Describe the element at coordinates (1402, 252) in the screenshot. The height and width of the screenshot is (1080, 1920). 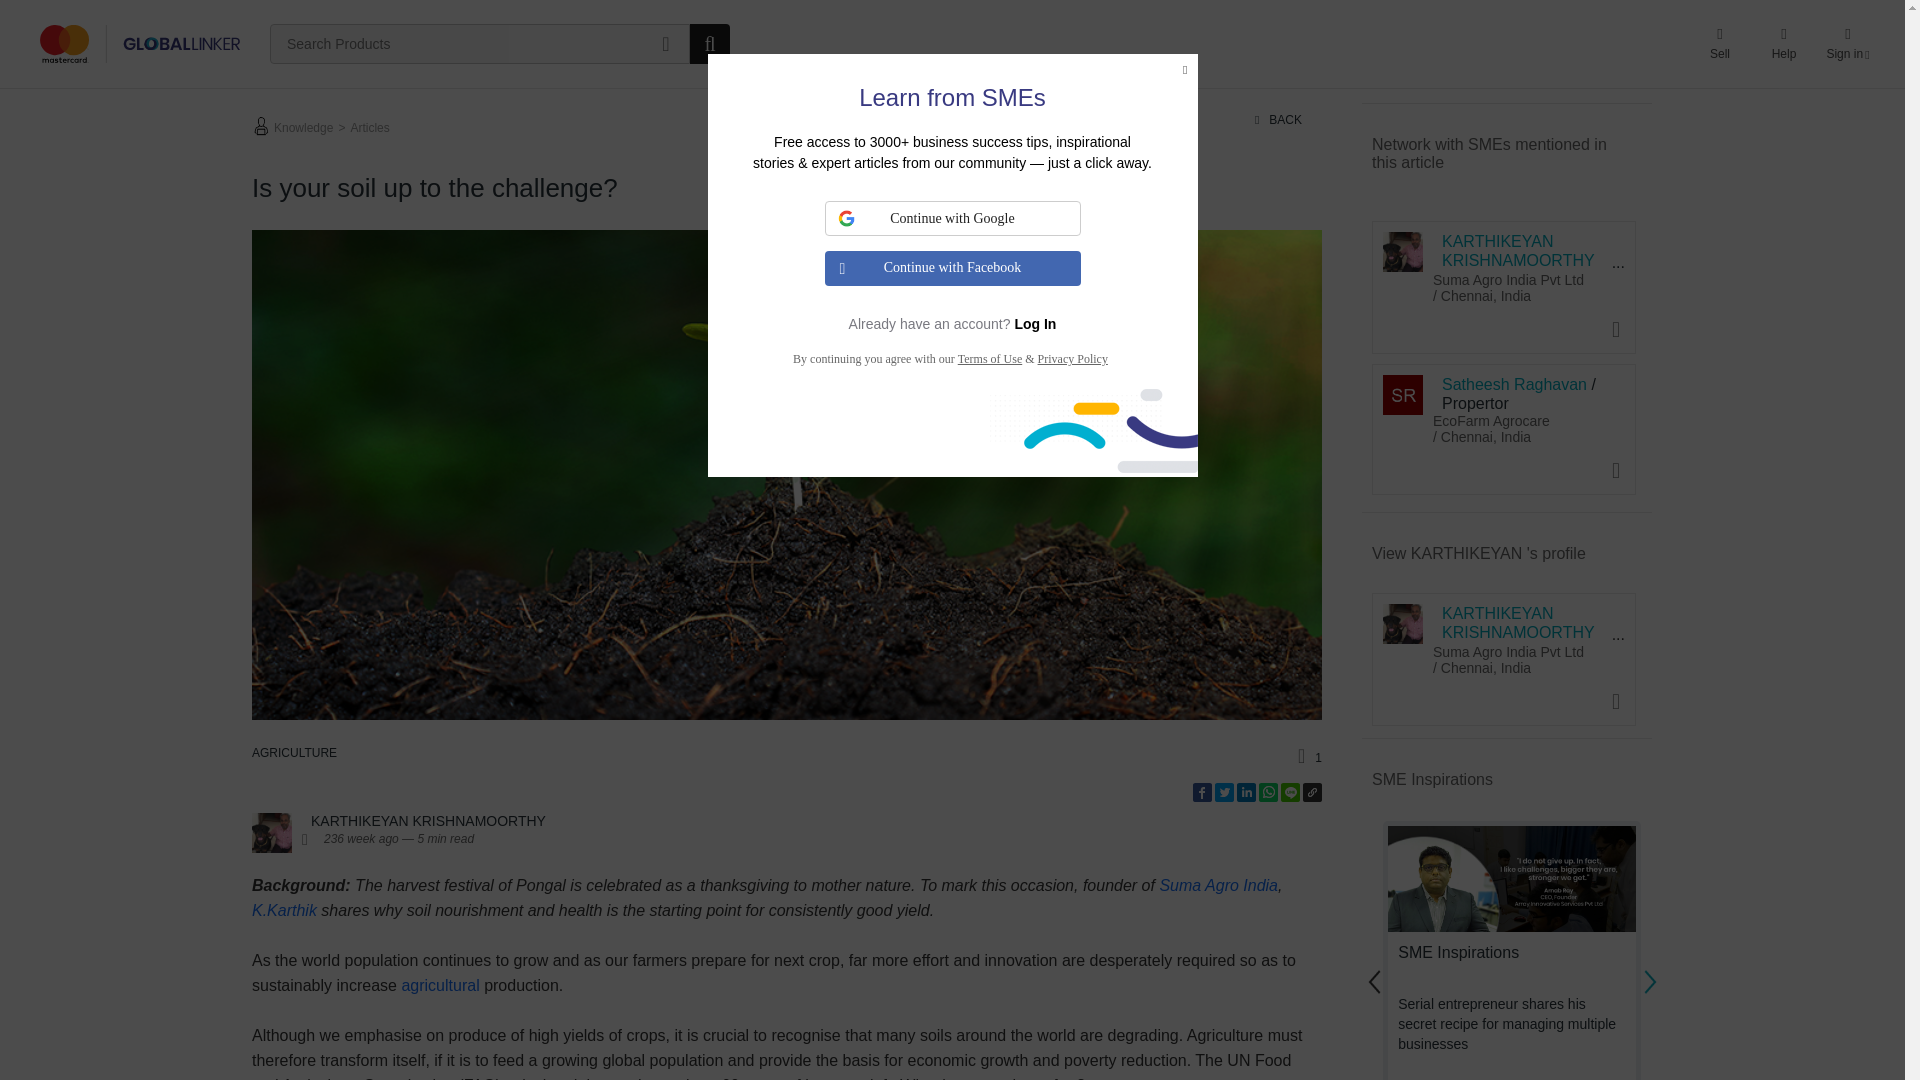
I see `KARTHIKEYAN KRISHNAMOORTHY` at that location.